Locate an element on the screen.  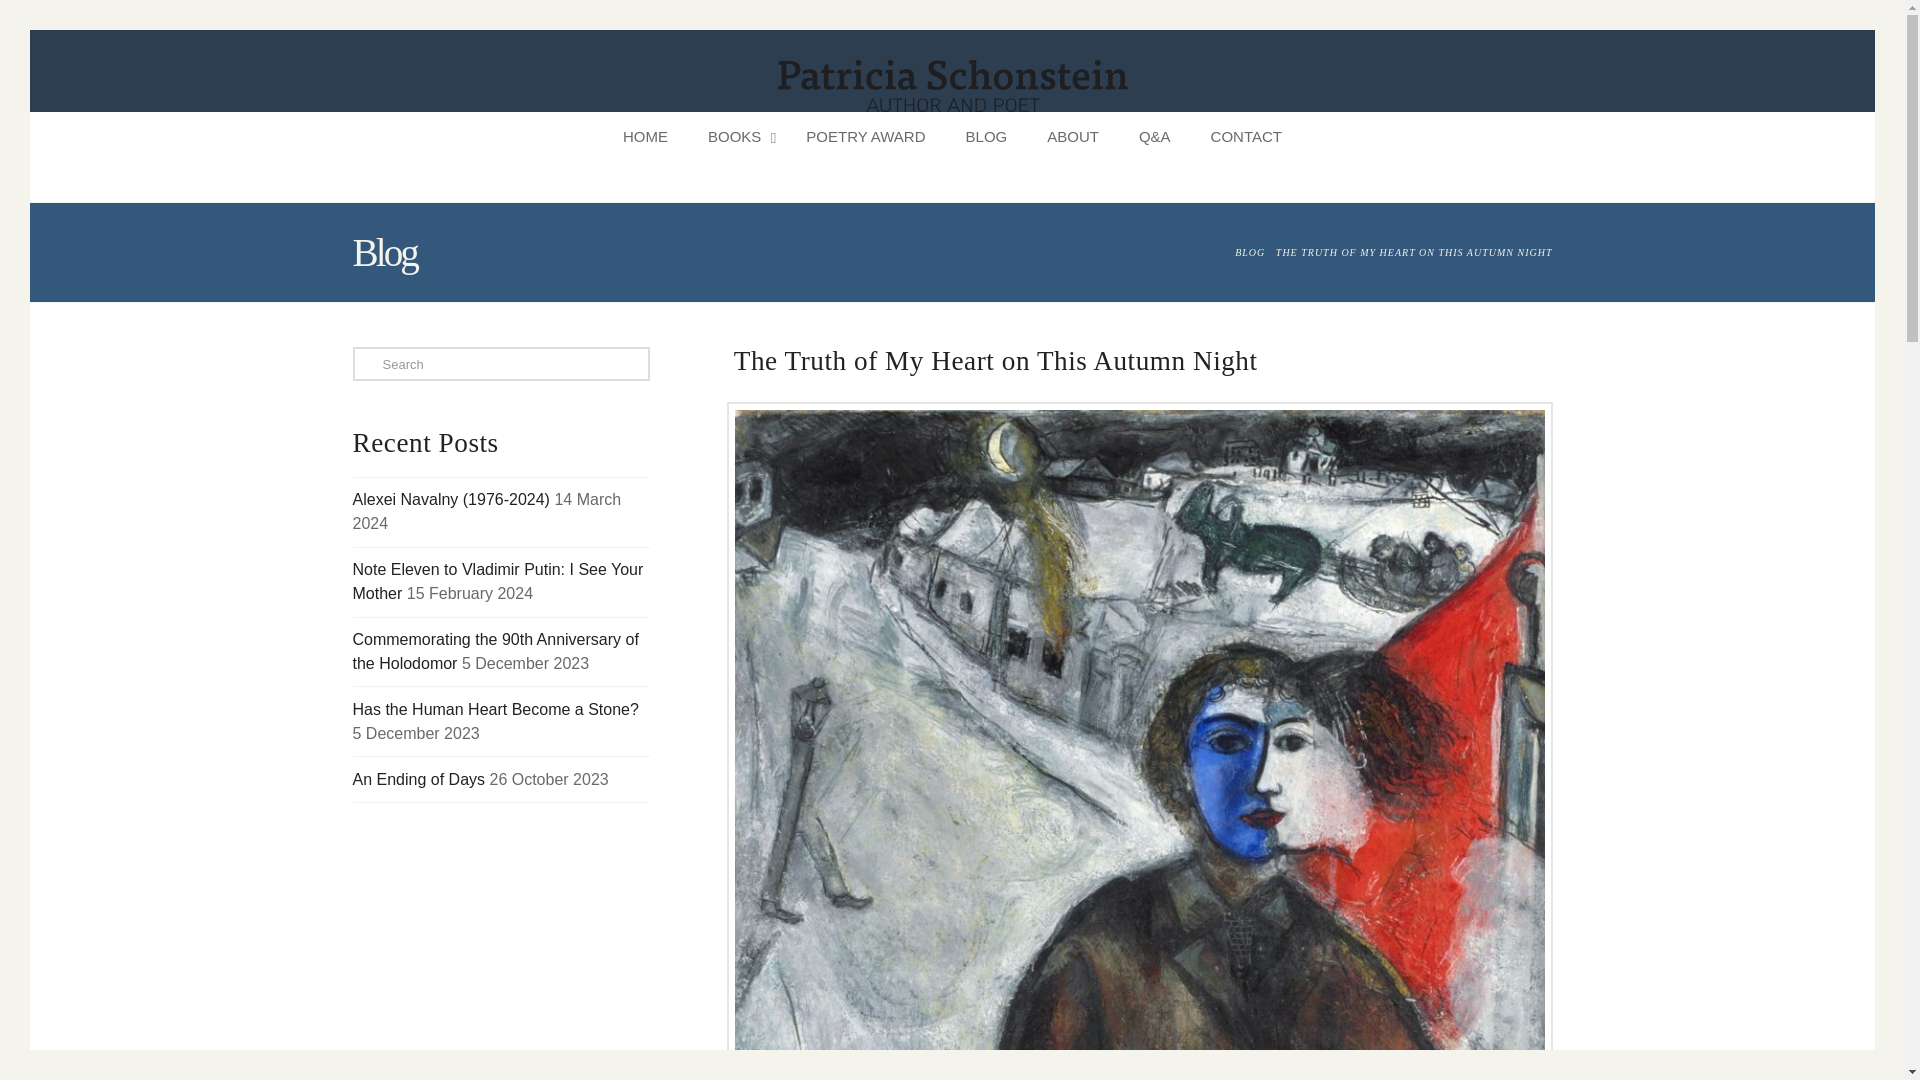
ABOUT is located at coordinates (1073, 137).